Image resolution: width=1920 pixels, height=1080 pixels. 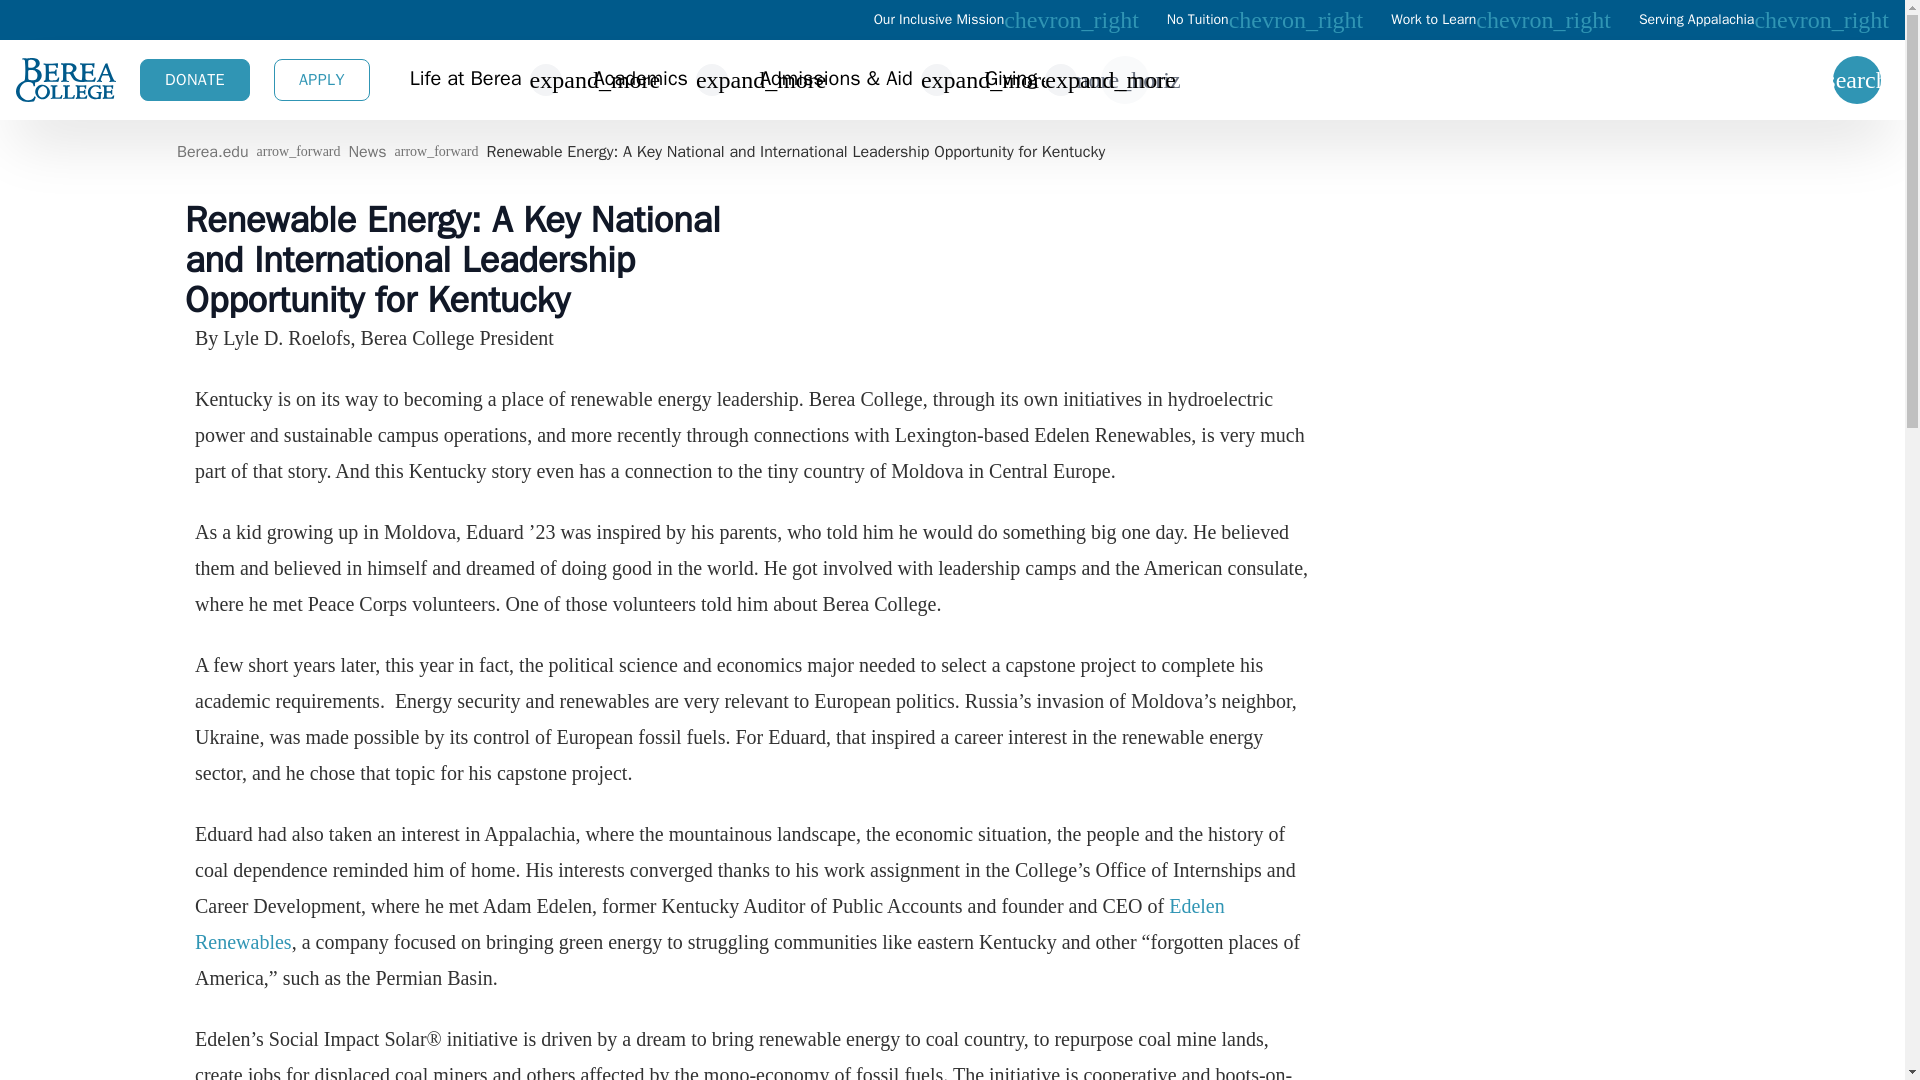 I want to click on Edelen Renewables, so click(x=708, y=924).